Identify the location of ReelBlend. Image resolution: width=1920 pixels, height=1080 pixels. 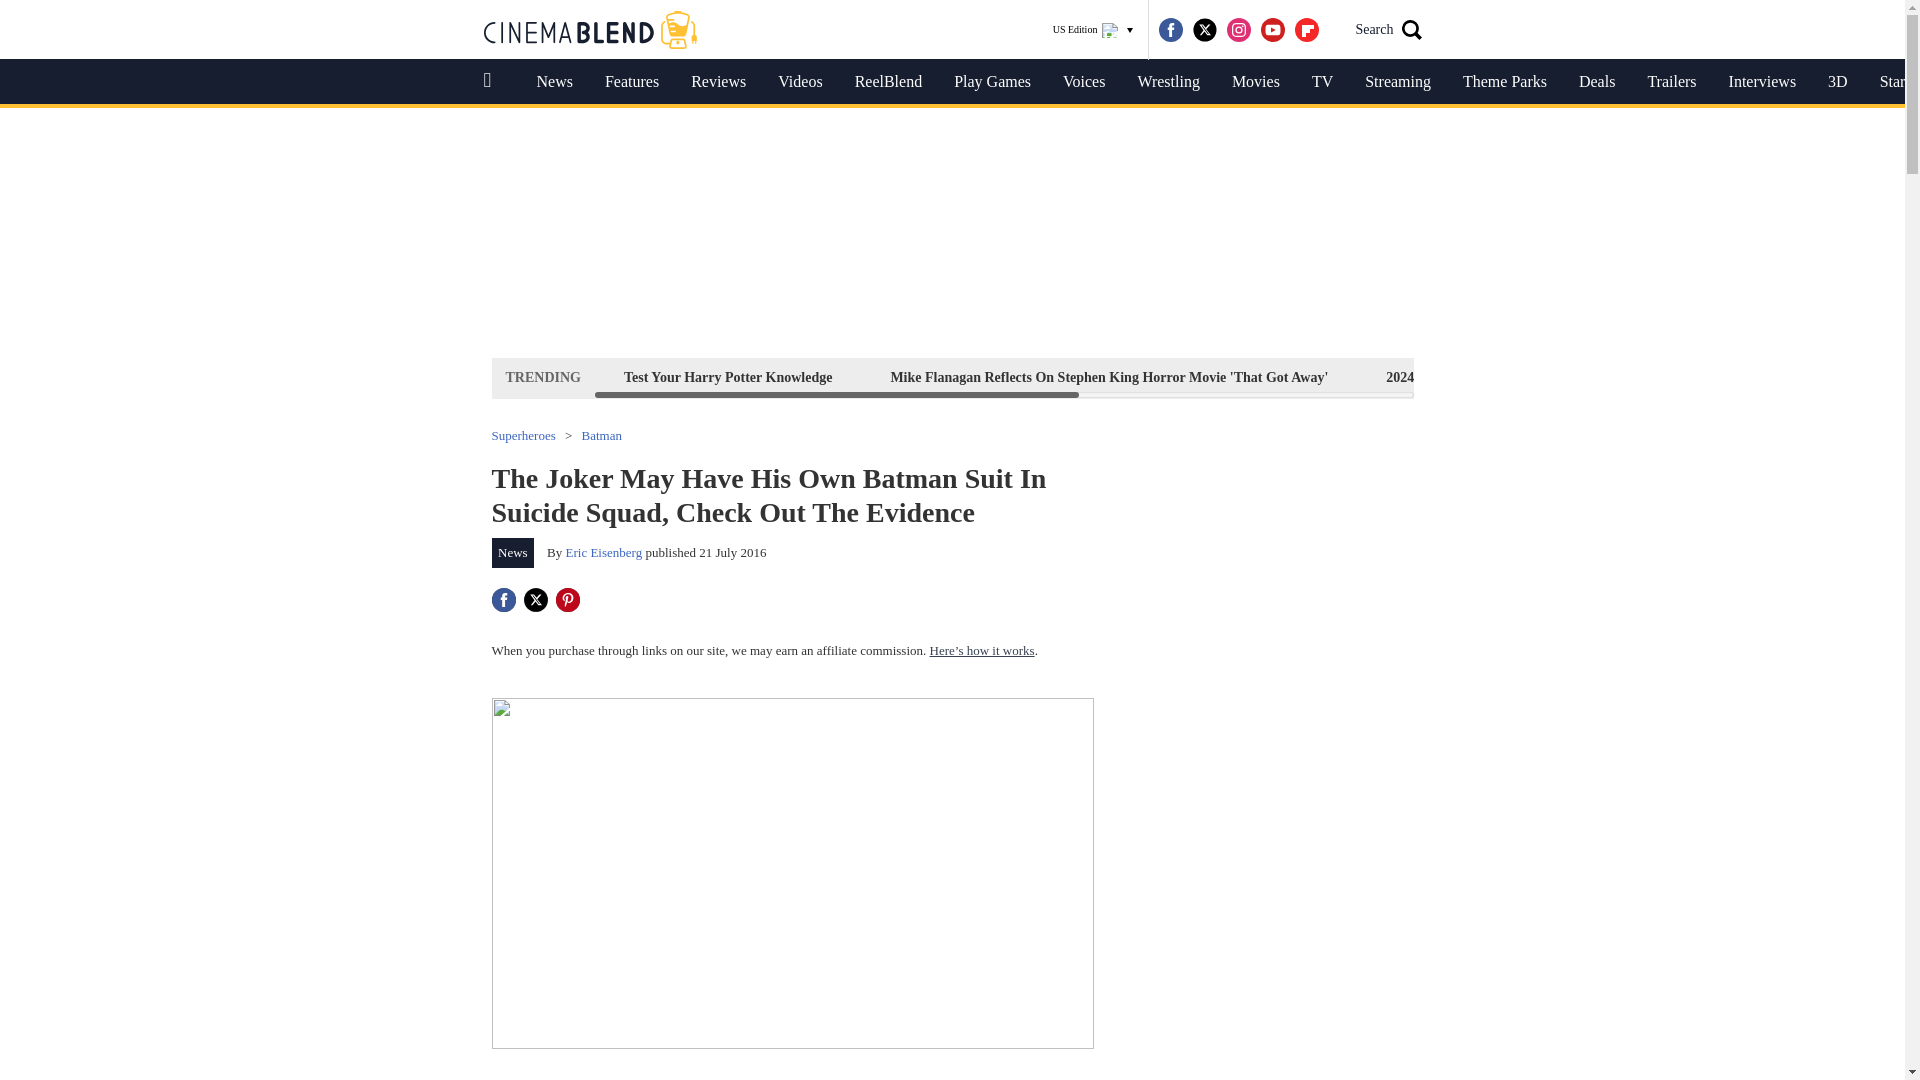
(888, 82).